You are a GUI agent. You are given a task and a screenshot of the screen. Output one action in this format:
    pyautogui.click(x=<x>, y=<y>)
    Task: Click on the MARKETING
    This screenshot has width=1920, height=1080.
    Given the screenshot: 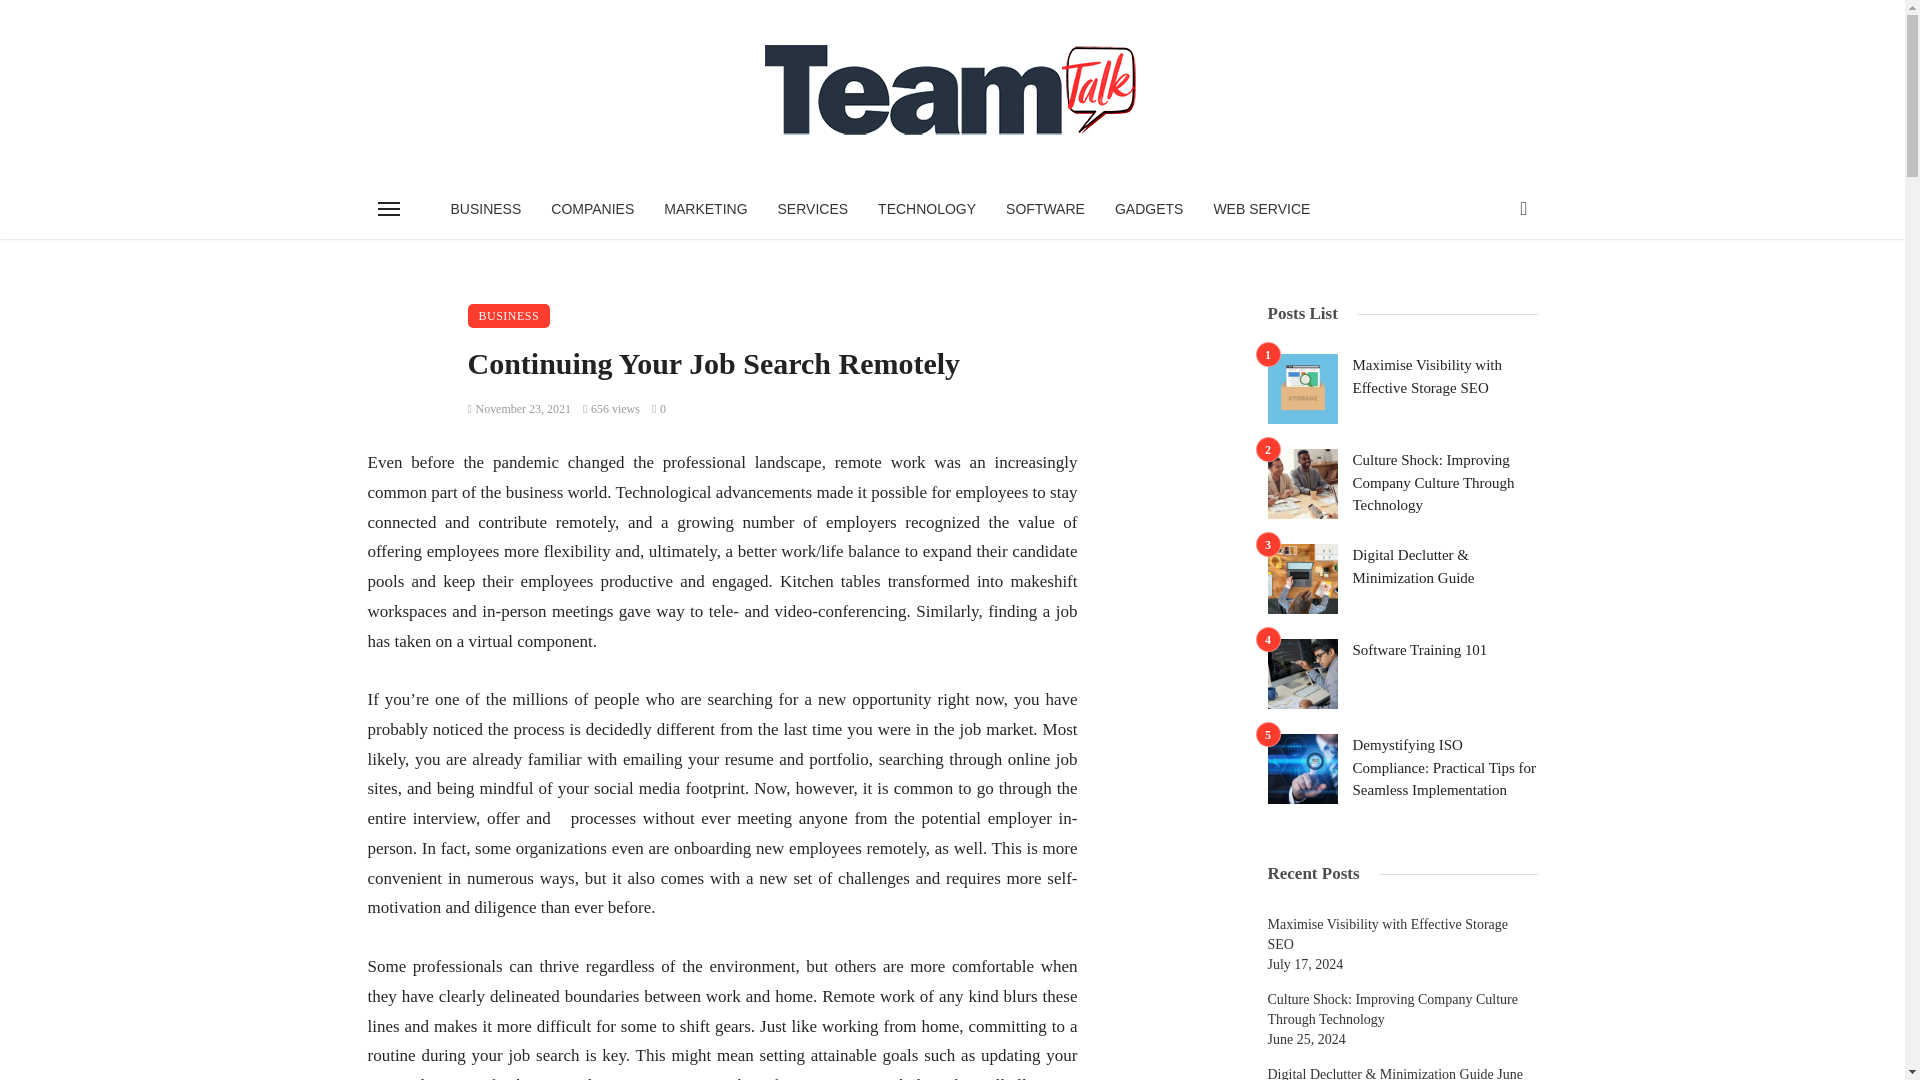 What is the action you would take?
    pyautogui.click(x=705, y=208)
    